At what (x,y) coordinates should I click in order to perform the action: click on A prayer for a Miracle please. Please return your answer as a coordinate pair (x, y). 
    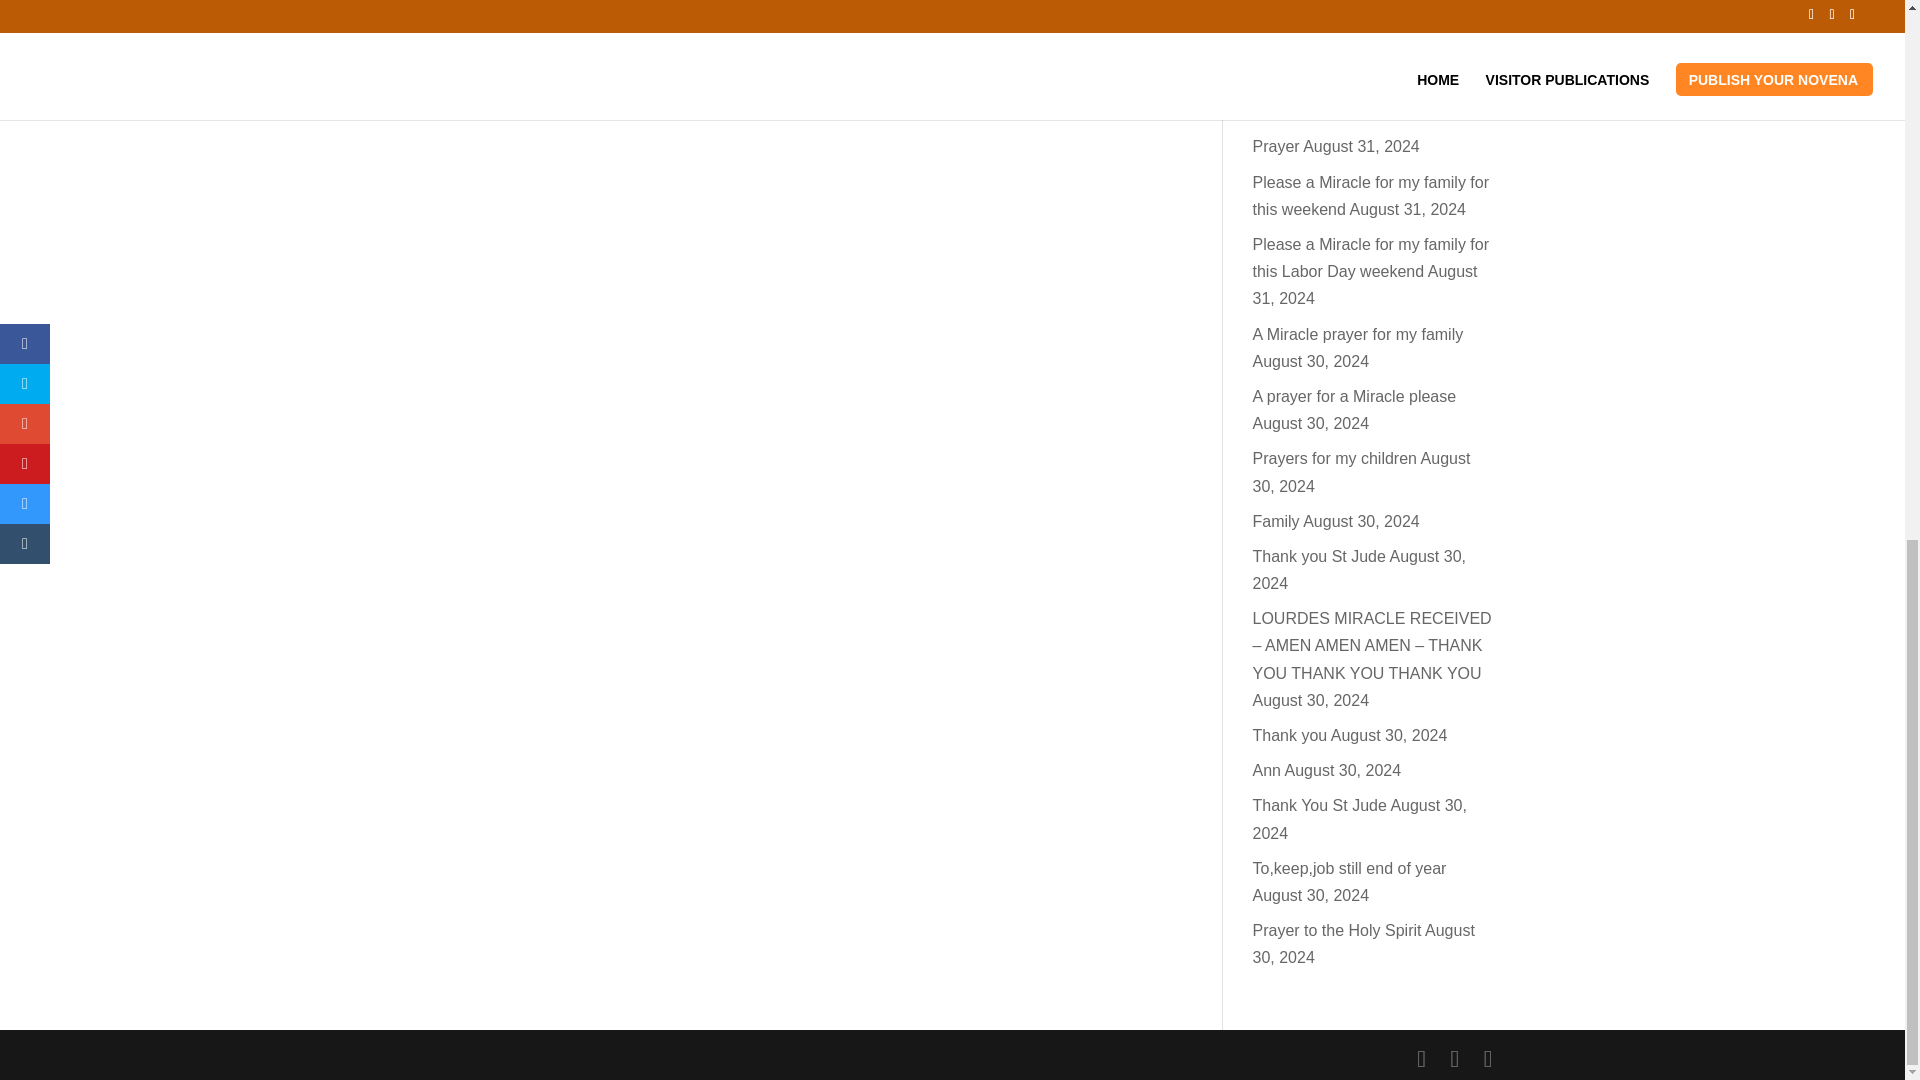
    Looking at the image, I should click on (1353, 396).